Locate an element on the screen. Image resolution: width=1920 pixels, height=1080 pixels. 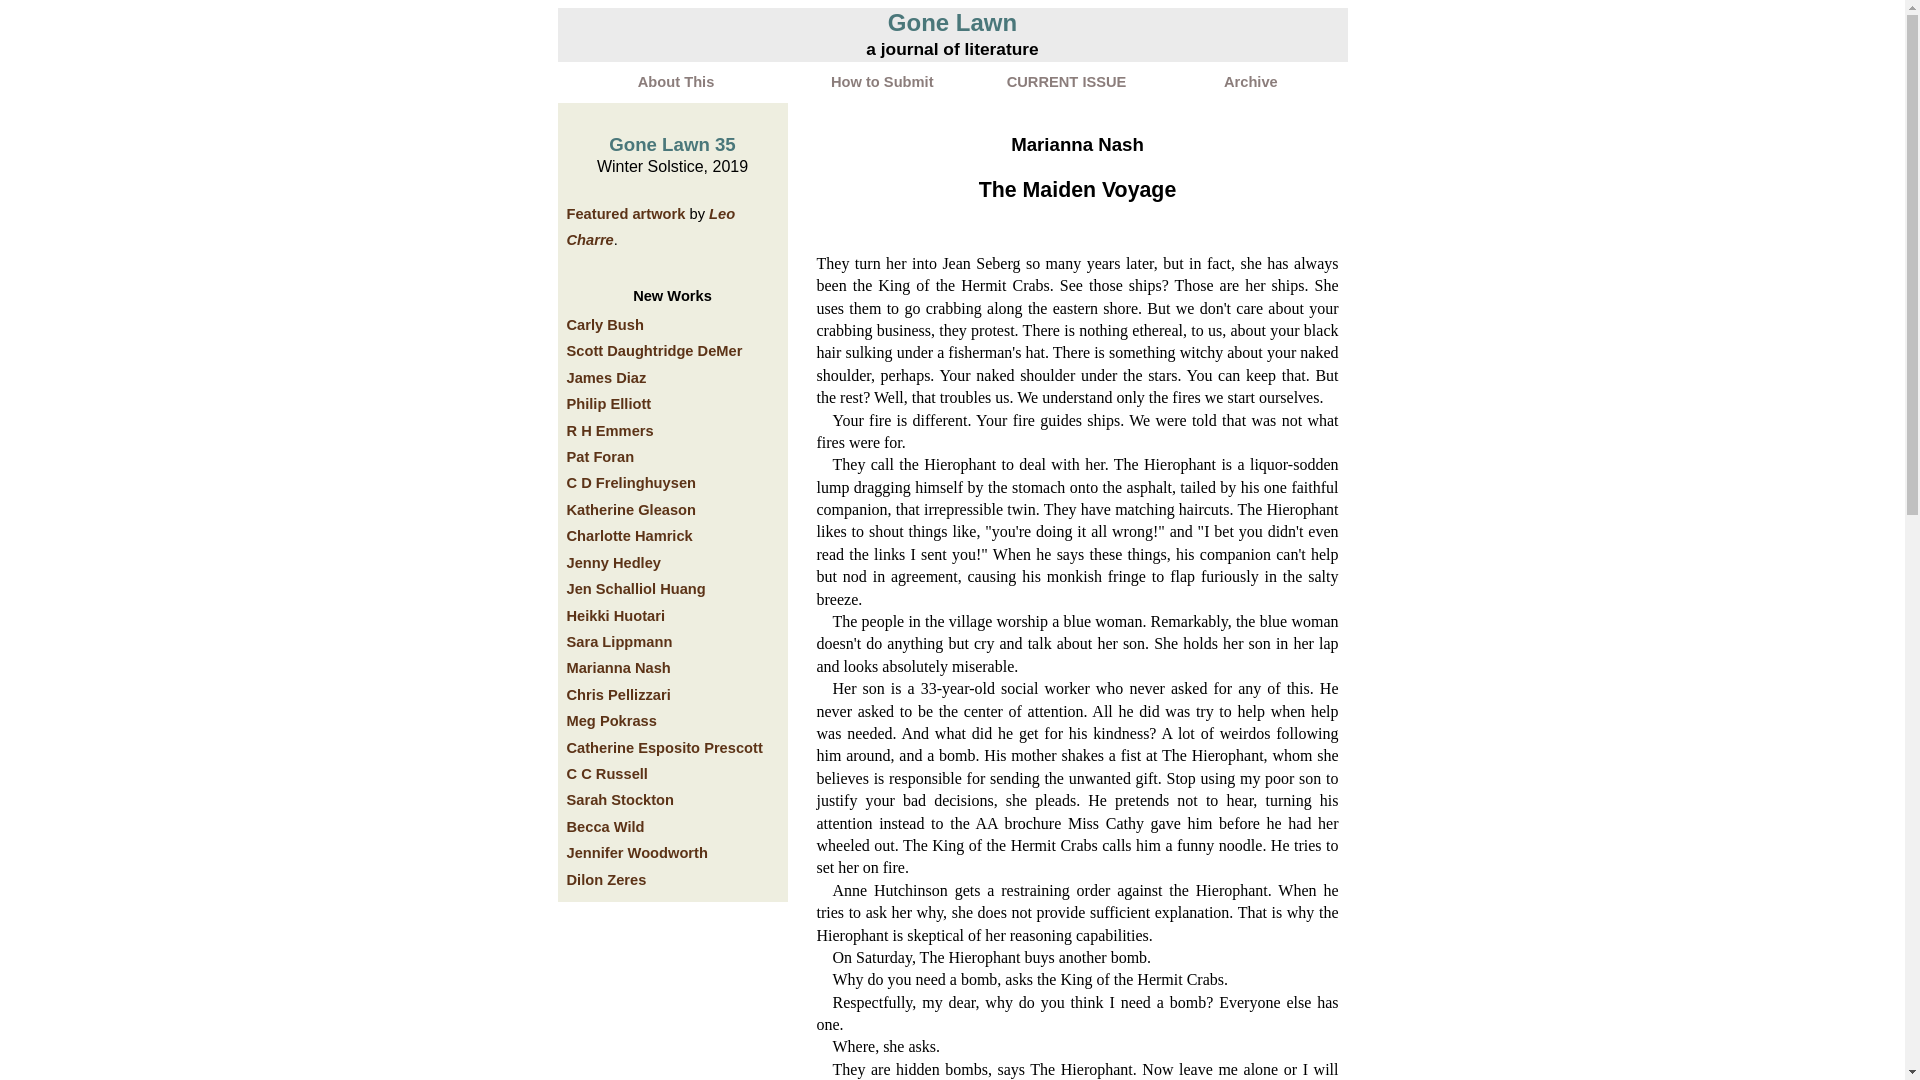
About This is located at coordinates (676, 82).